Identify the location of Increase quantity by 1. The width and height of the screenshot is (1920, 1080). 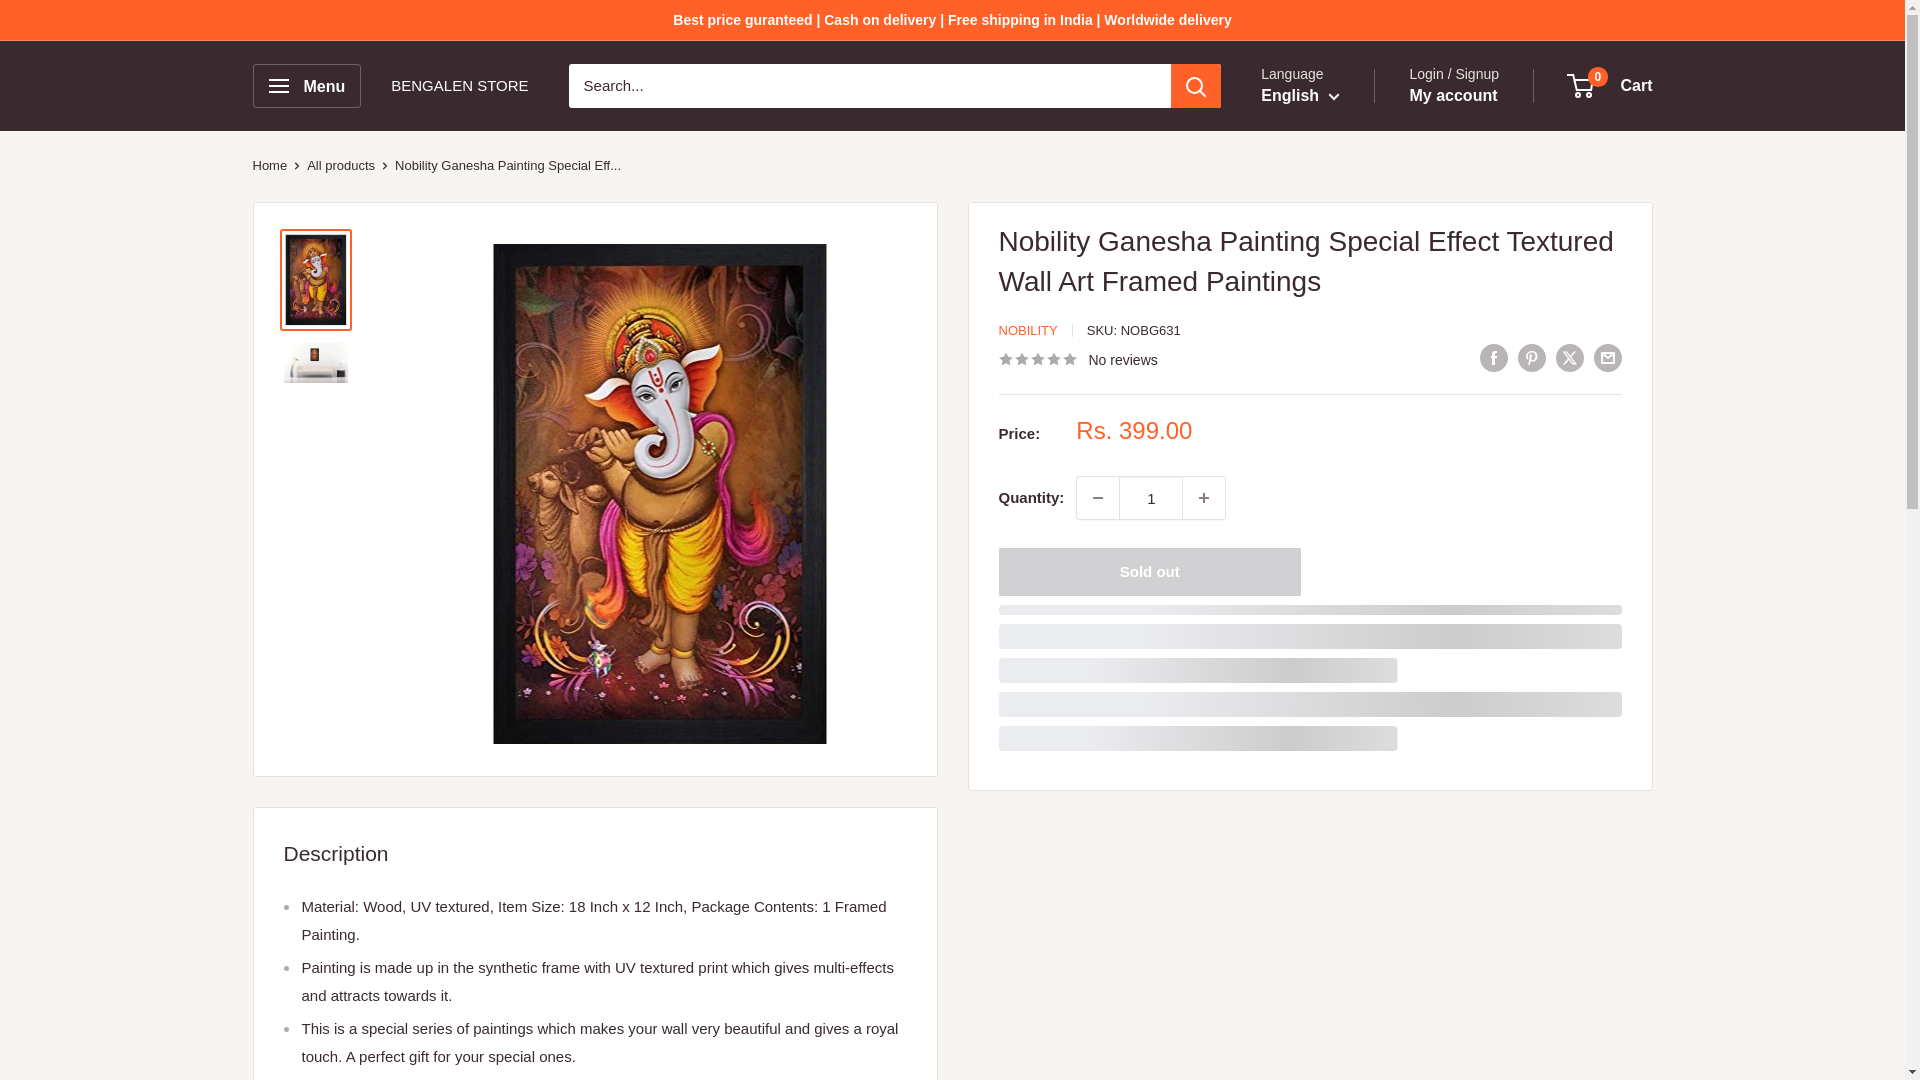
(1203, 498).